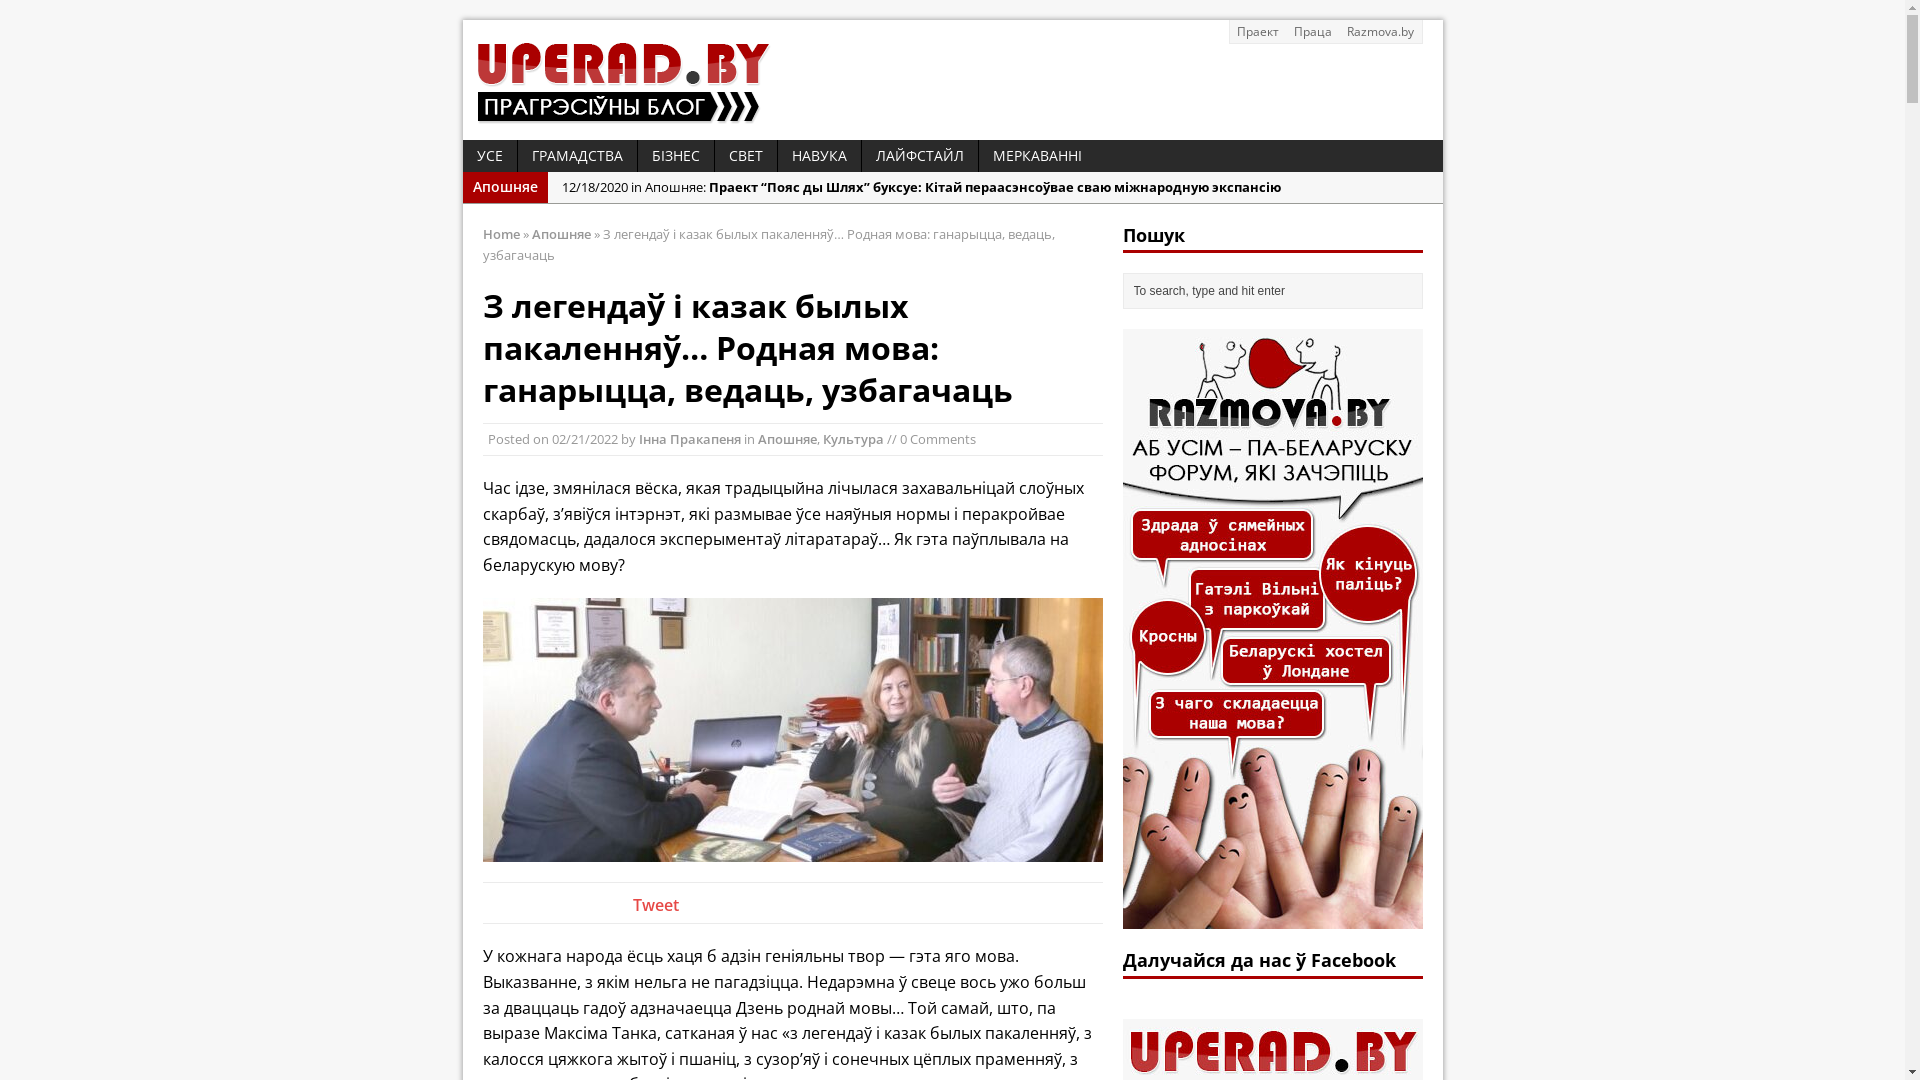 This screenshot has height=1080, width=1920. Describe the element at coordinates (655, 904) in the screenshot. I see `Tweet` at that location.